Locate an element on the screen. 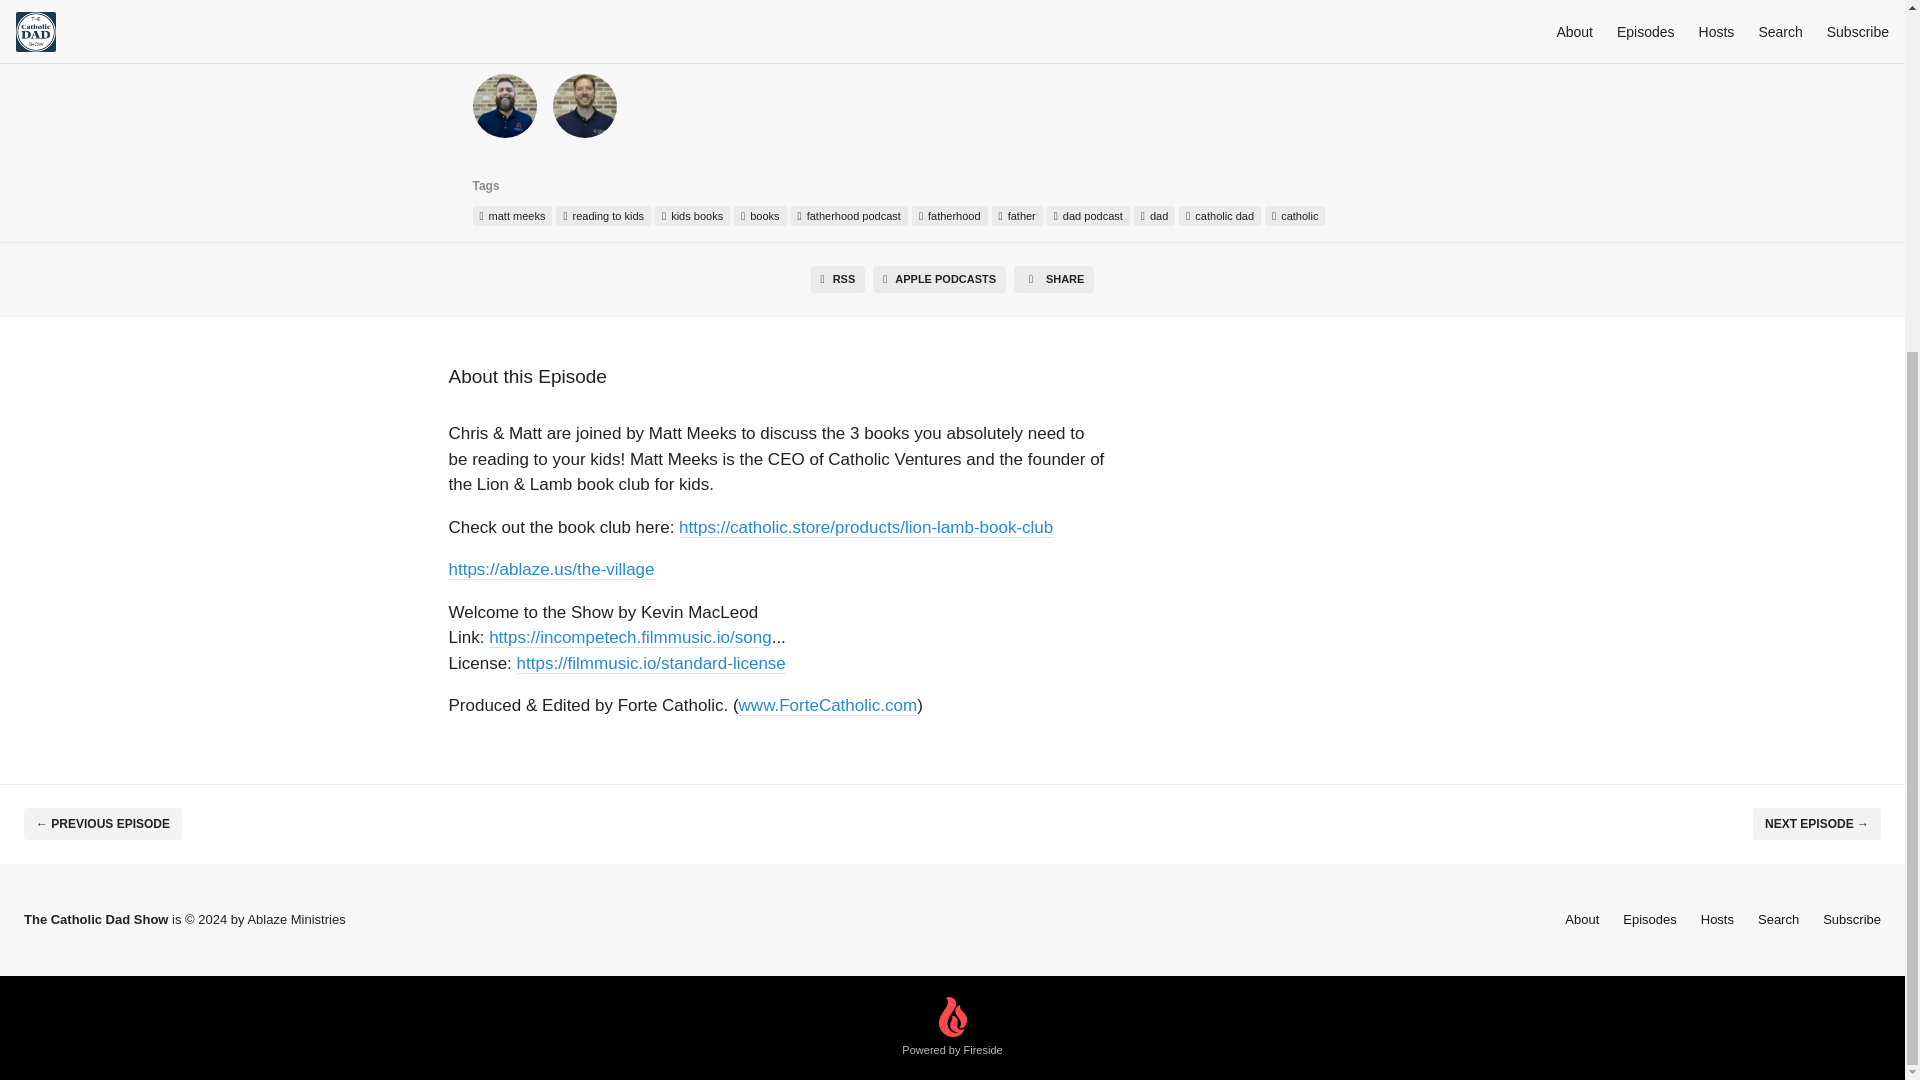 Image resolution: width=1920 pixels, height=1080 pixels. catholic is located at coordinates (1294, 216).